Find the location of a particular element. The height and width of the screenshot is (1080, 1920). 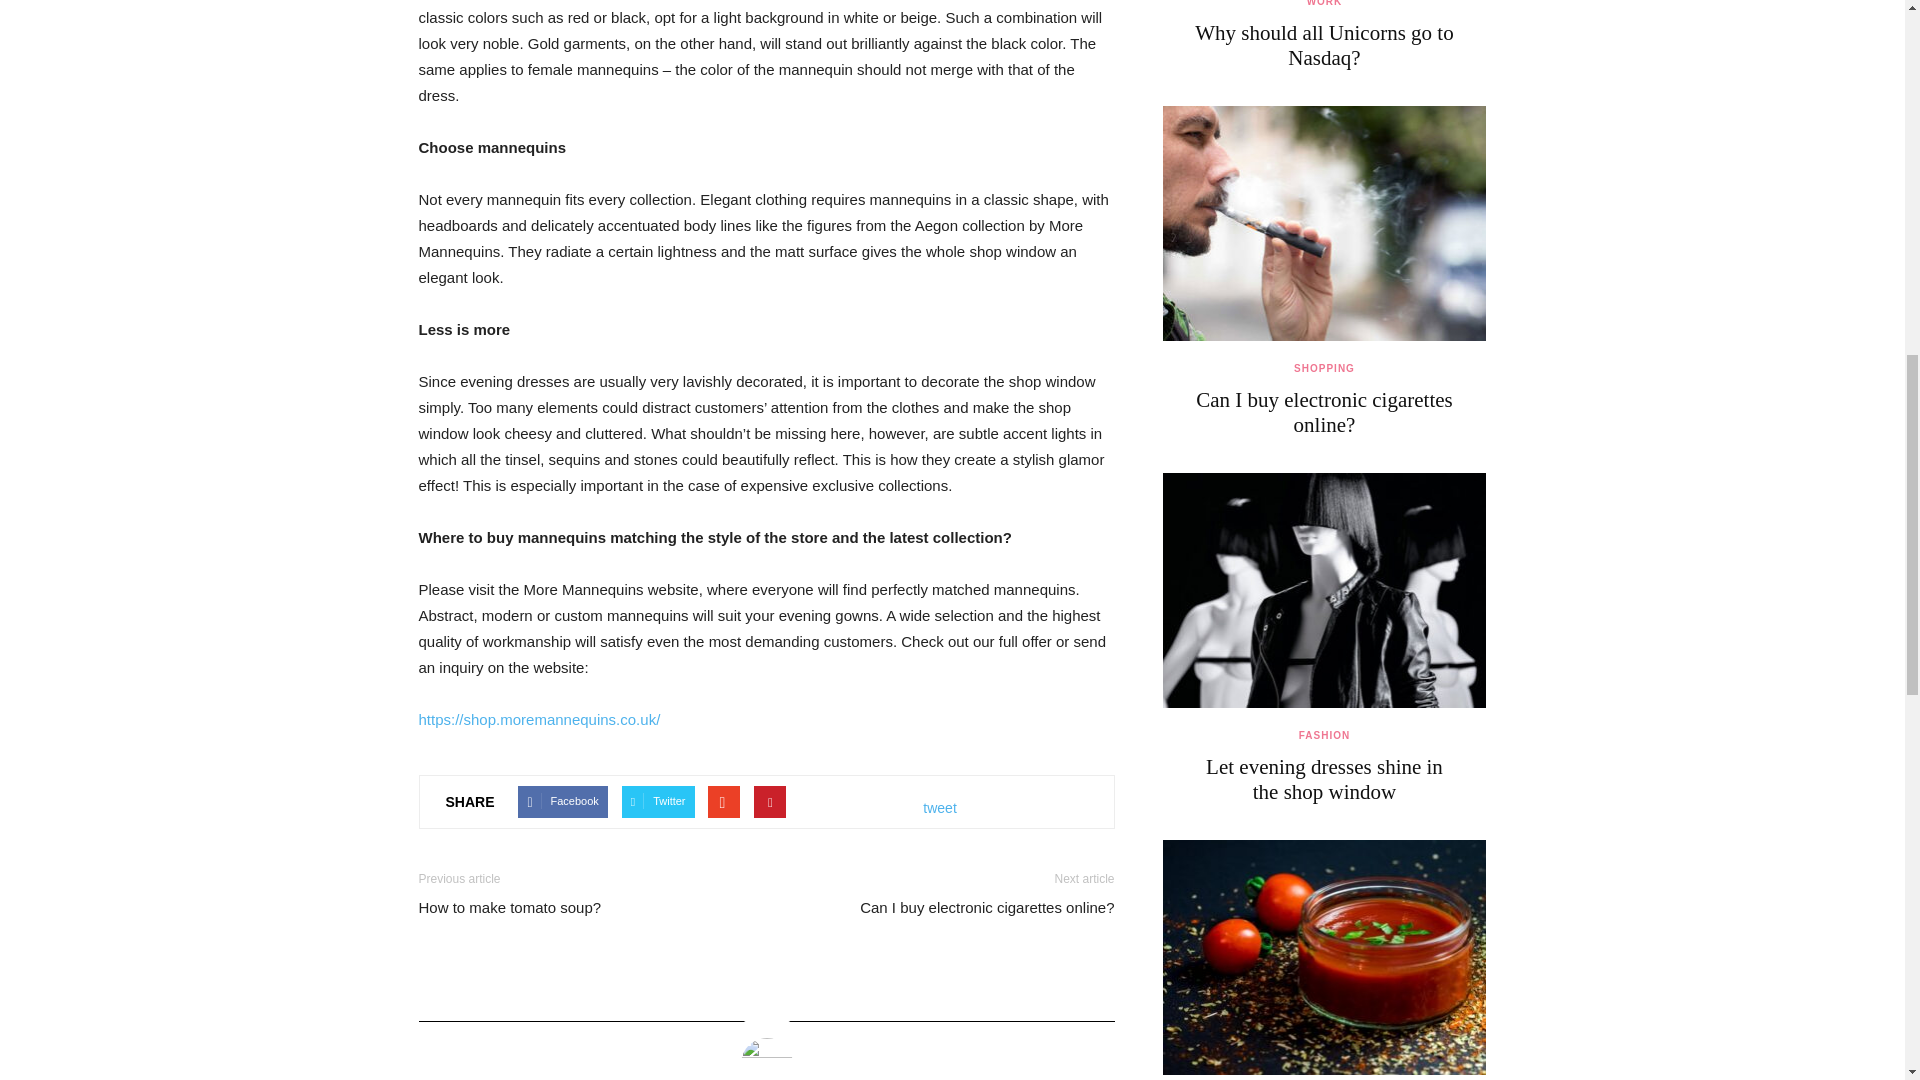

Why should all Unicorns go to Nasdaq? is located at coordinates (1324, 45).